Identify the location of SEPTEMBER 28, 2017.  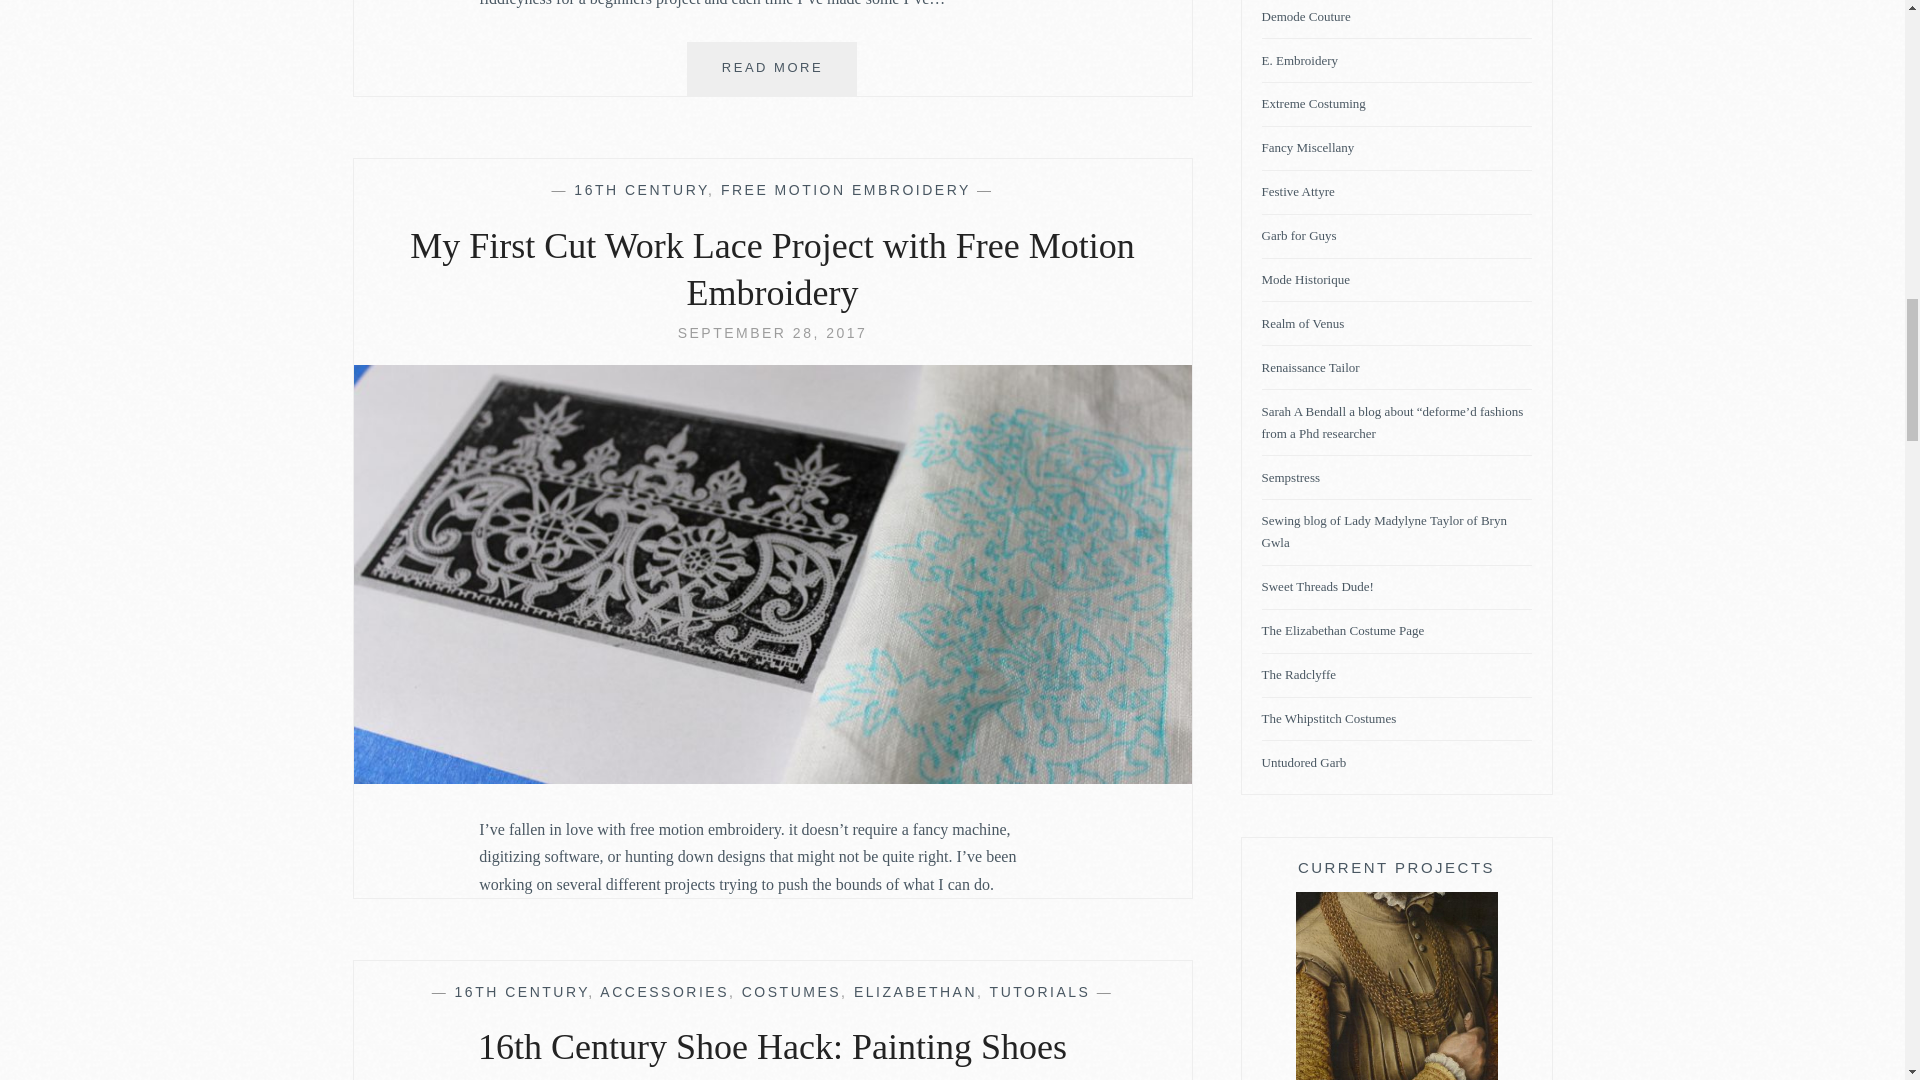
(772, 333).